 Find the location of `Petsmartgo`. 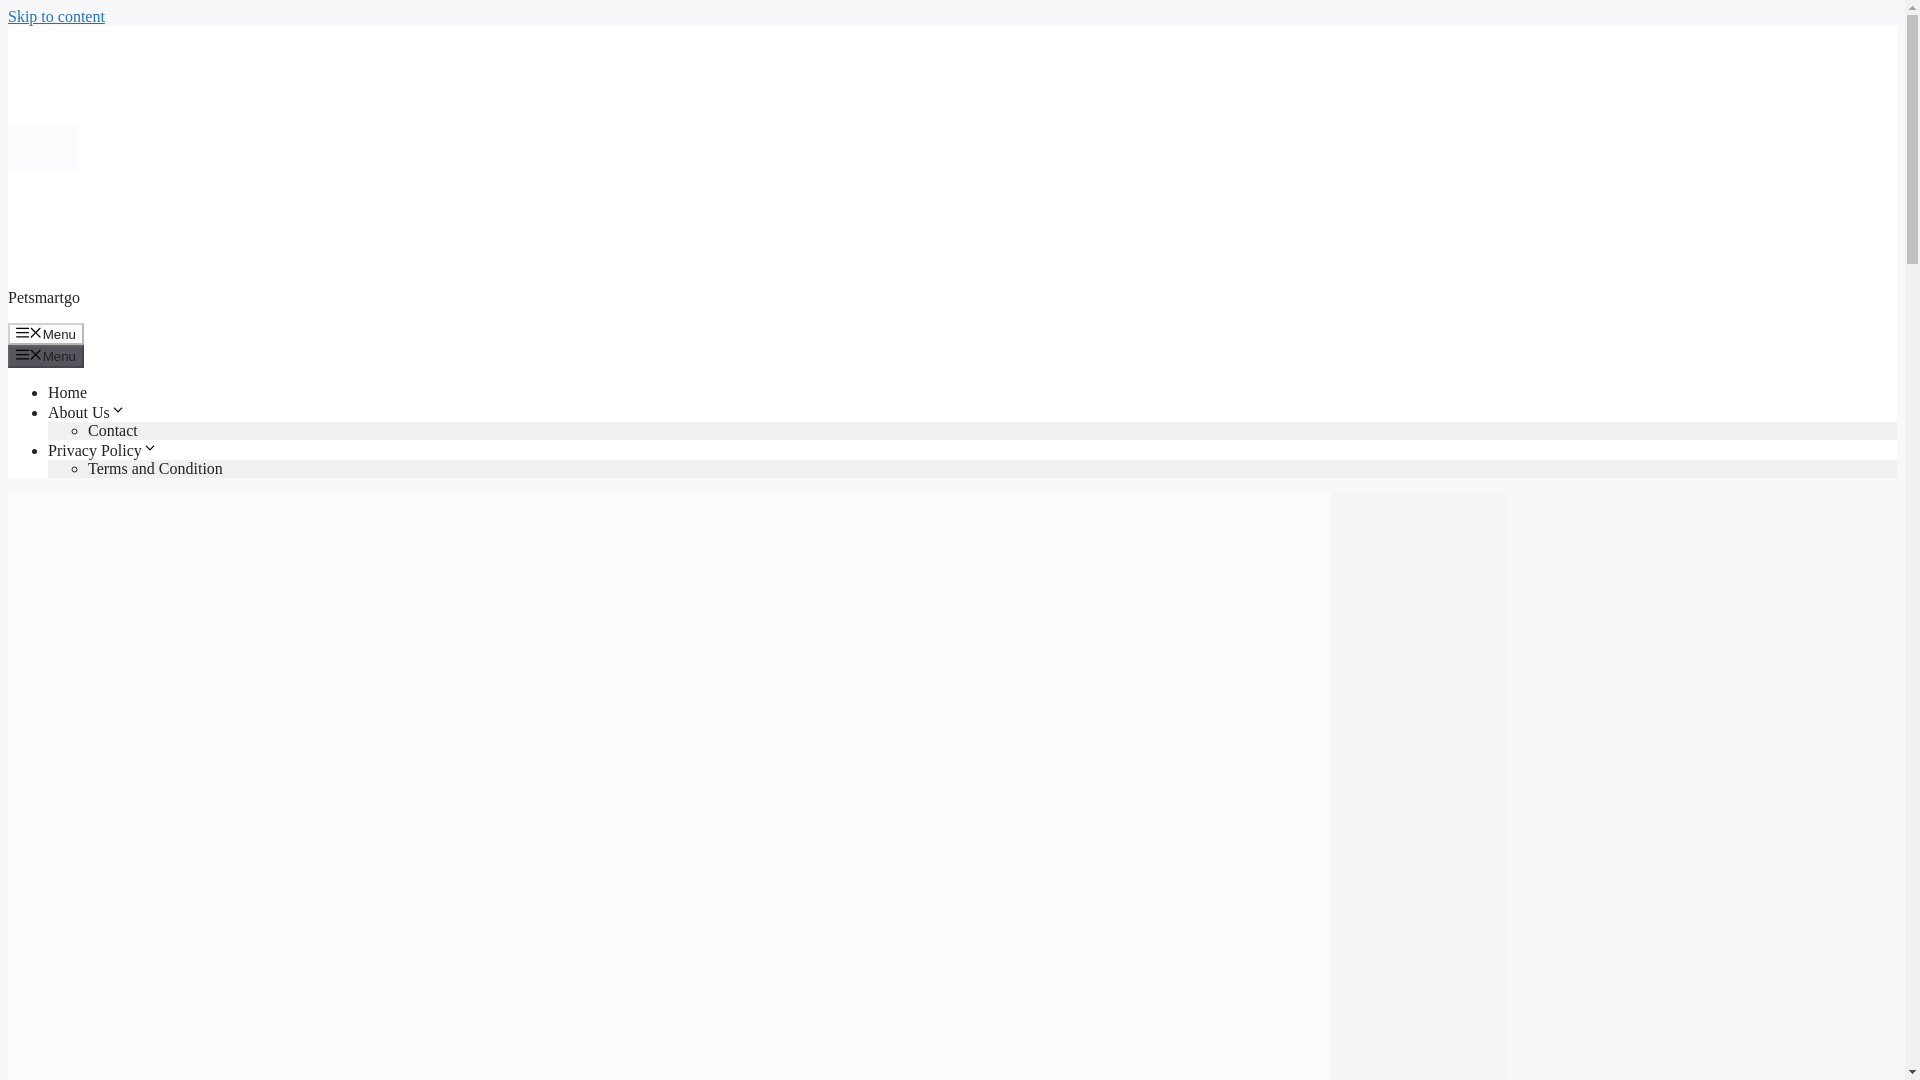

Petsmartgo is located at coordinates (44, 297).